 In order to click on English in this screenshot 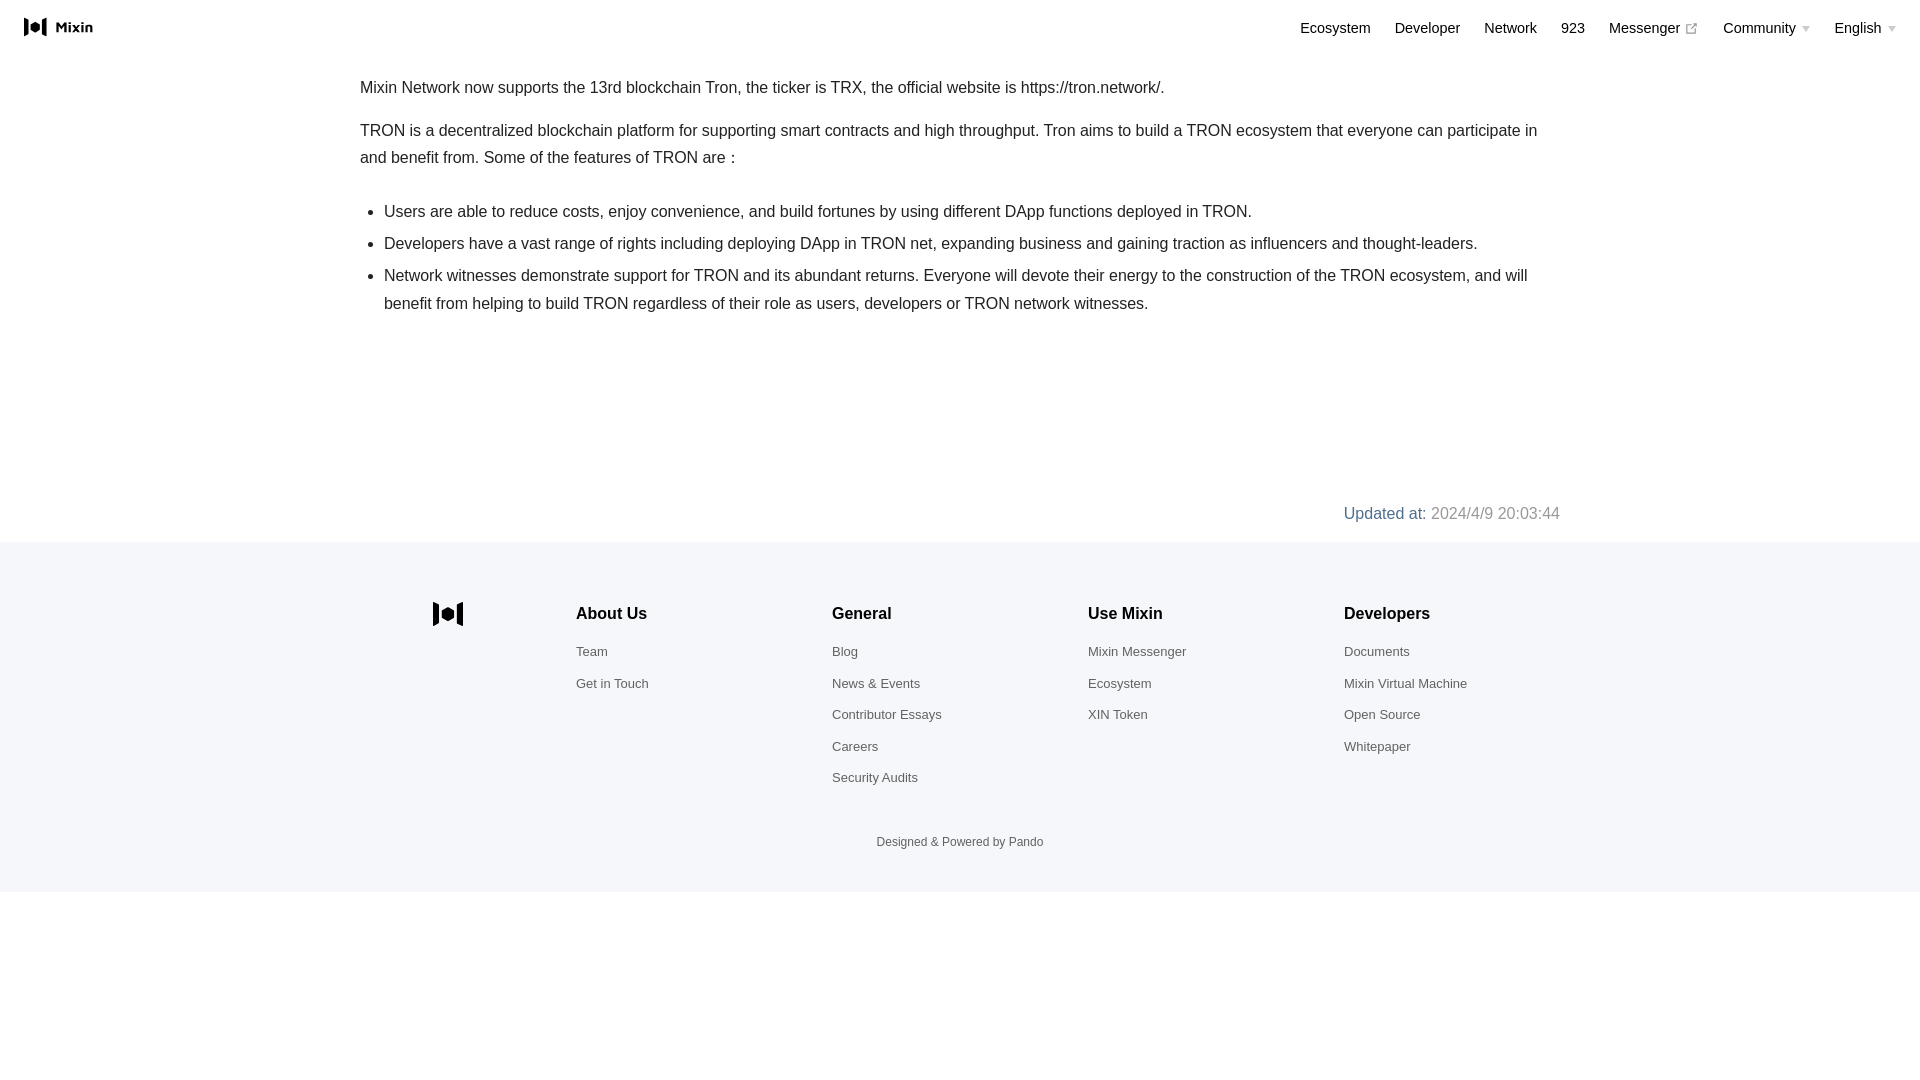, I will do `click(1864, 28)`.